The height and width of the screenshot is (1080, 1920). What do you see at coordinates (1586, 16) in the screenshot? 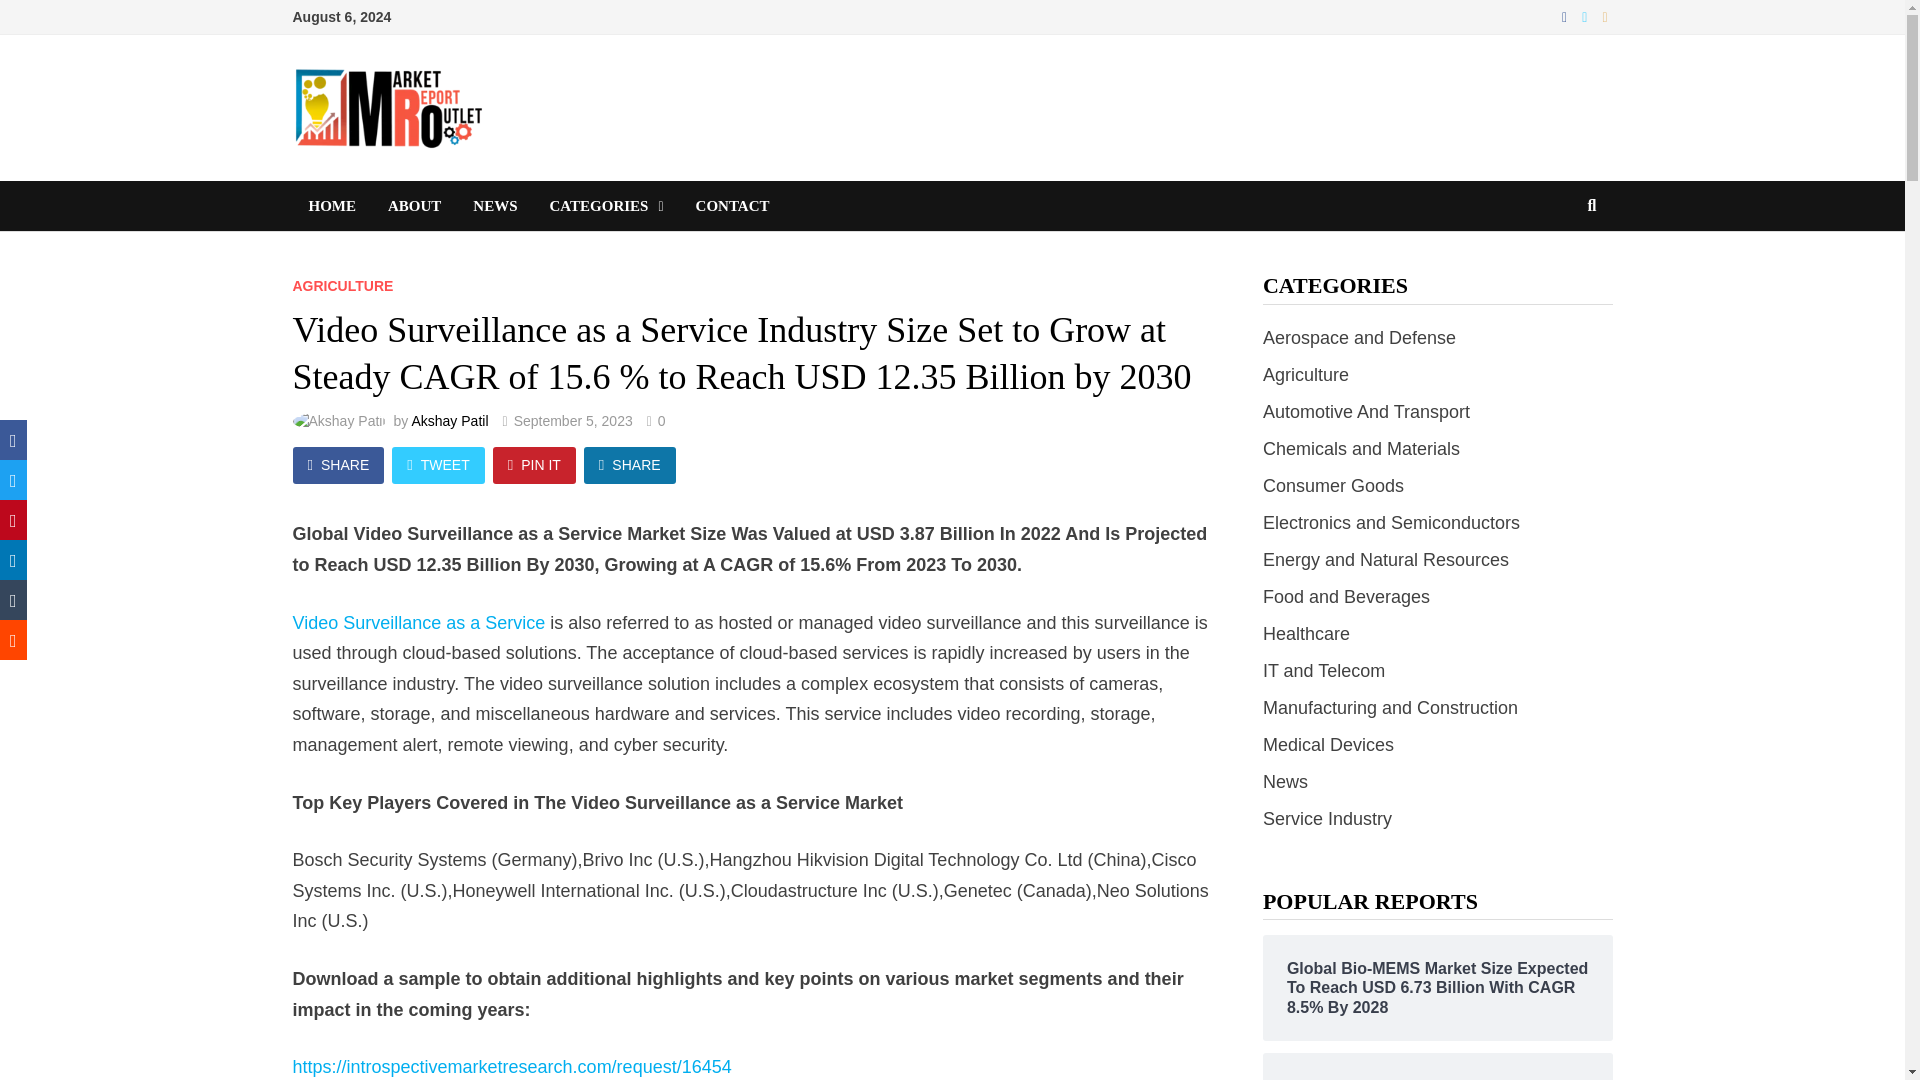
I see `Twitter` at bounding box center [1586, 16].